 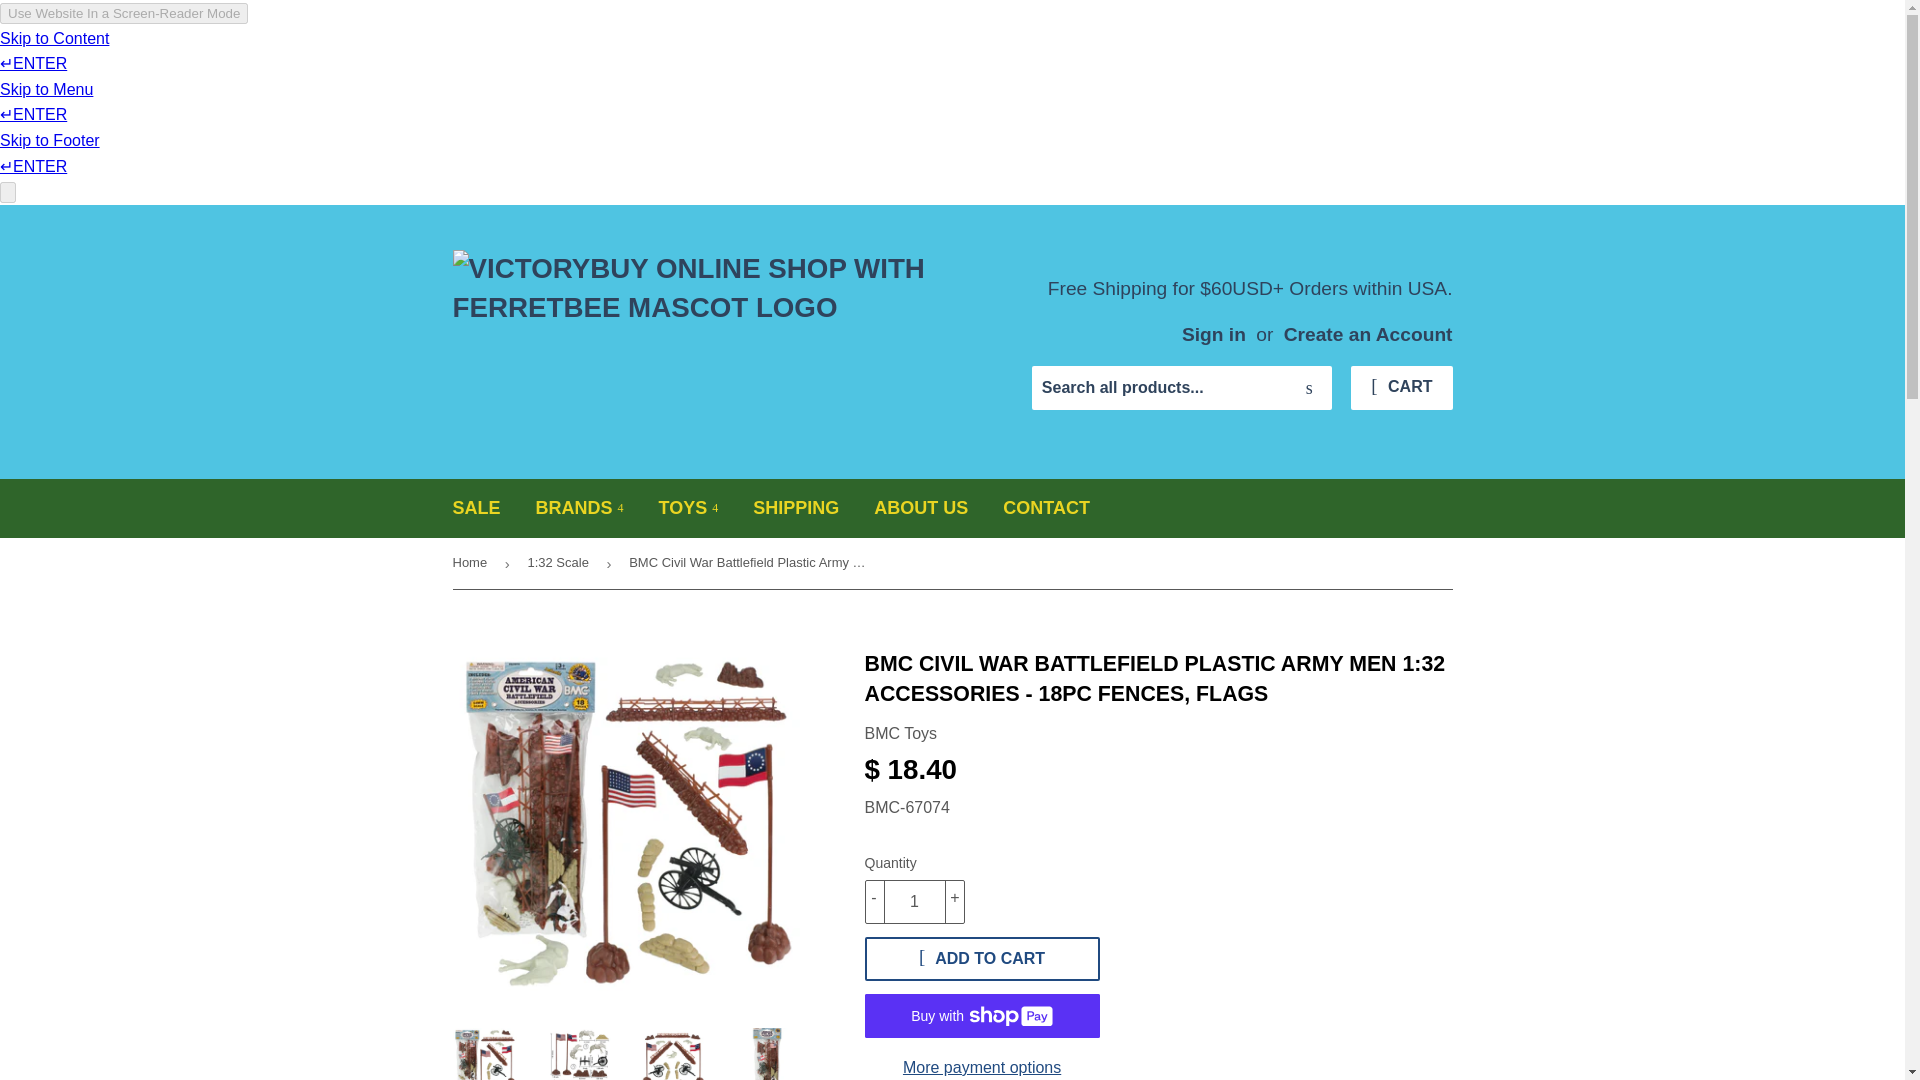 What do you see at coordinates (688, 508) in the screenshot?
I see `TOYS` at bounding box center [688, 508].